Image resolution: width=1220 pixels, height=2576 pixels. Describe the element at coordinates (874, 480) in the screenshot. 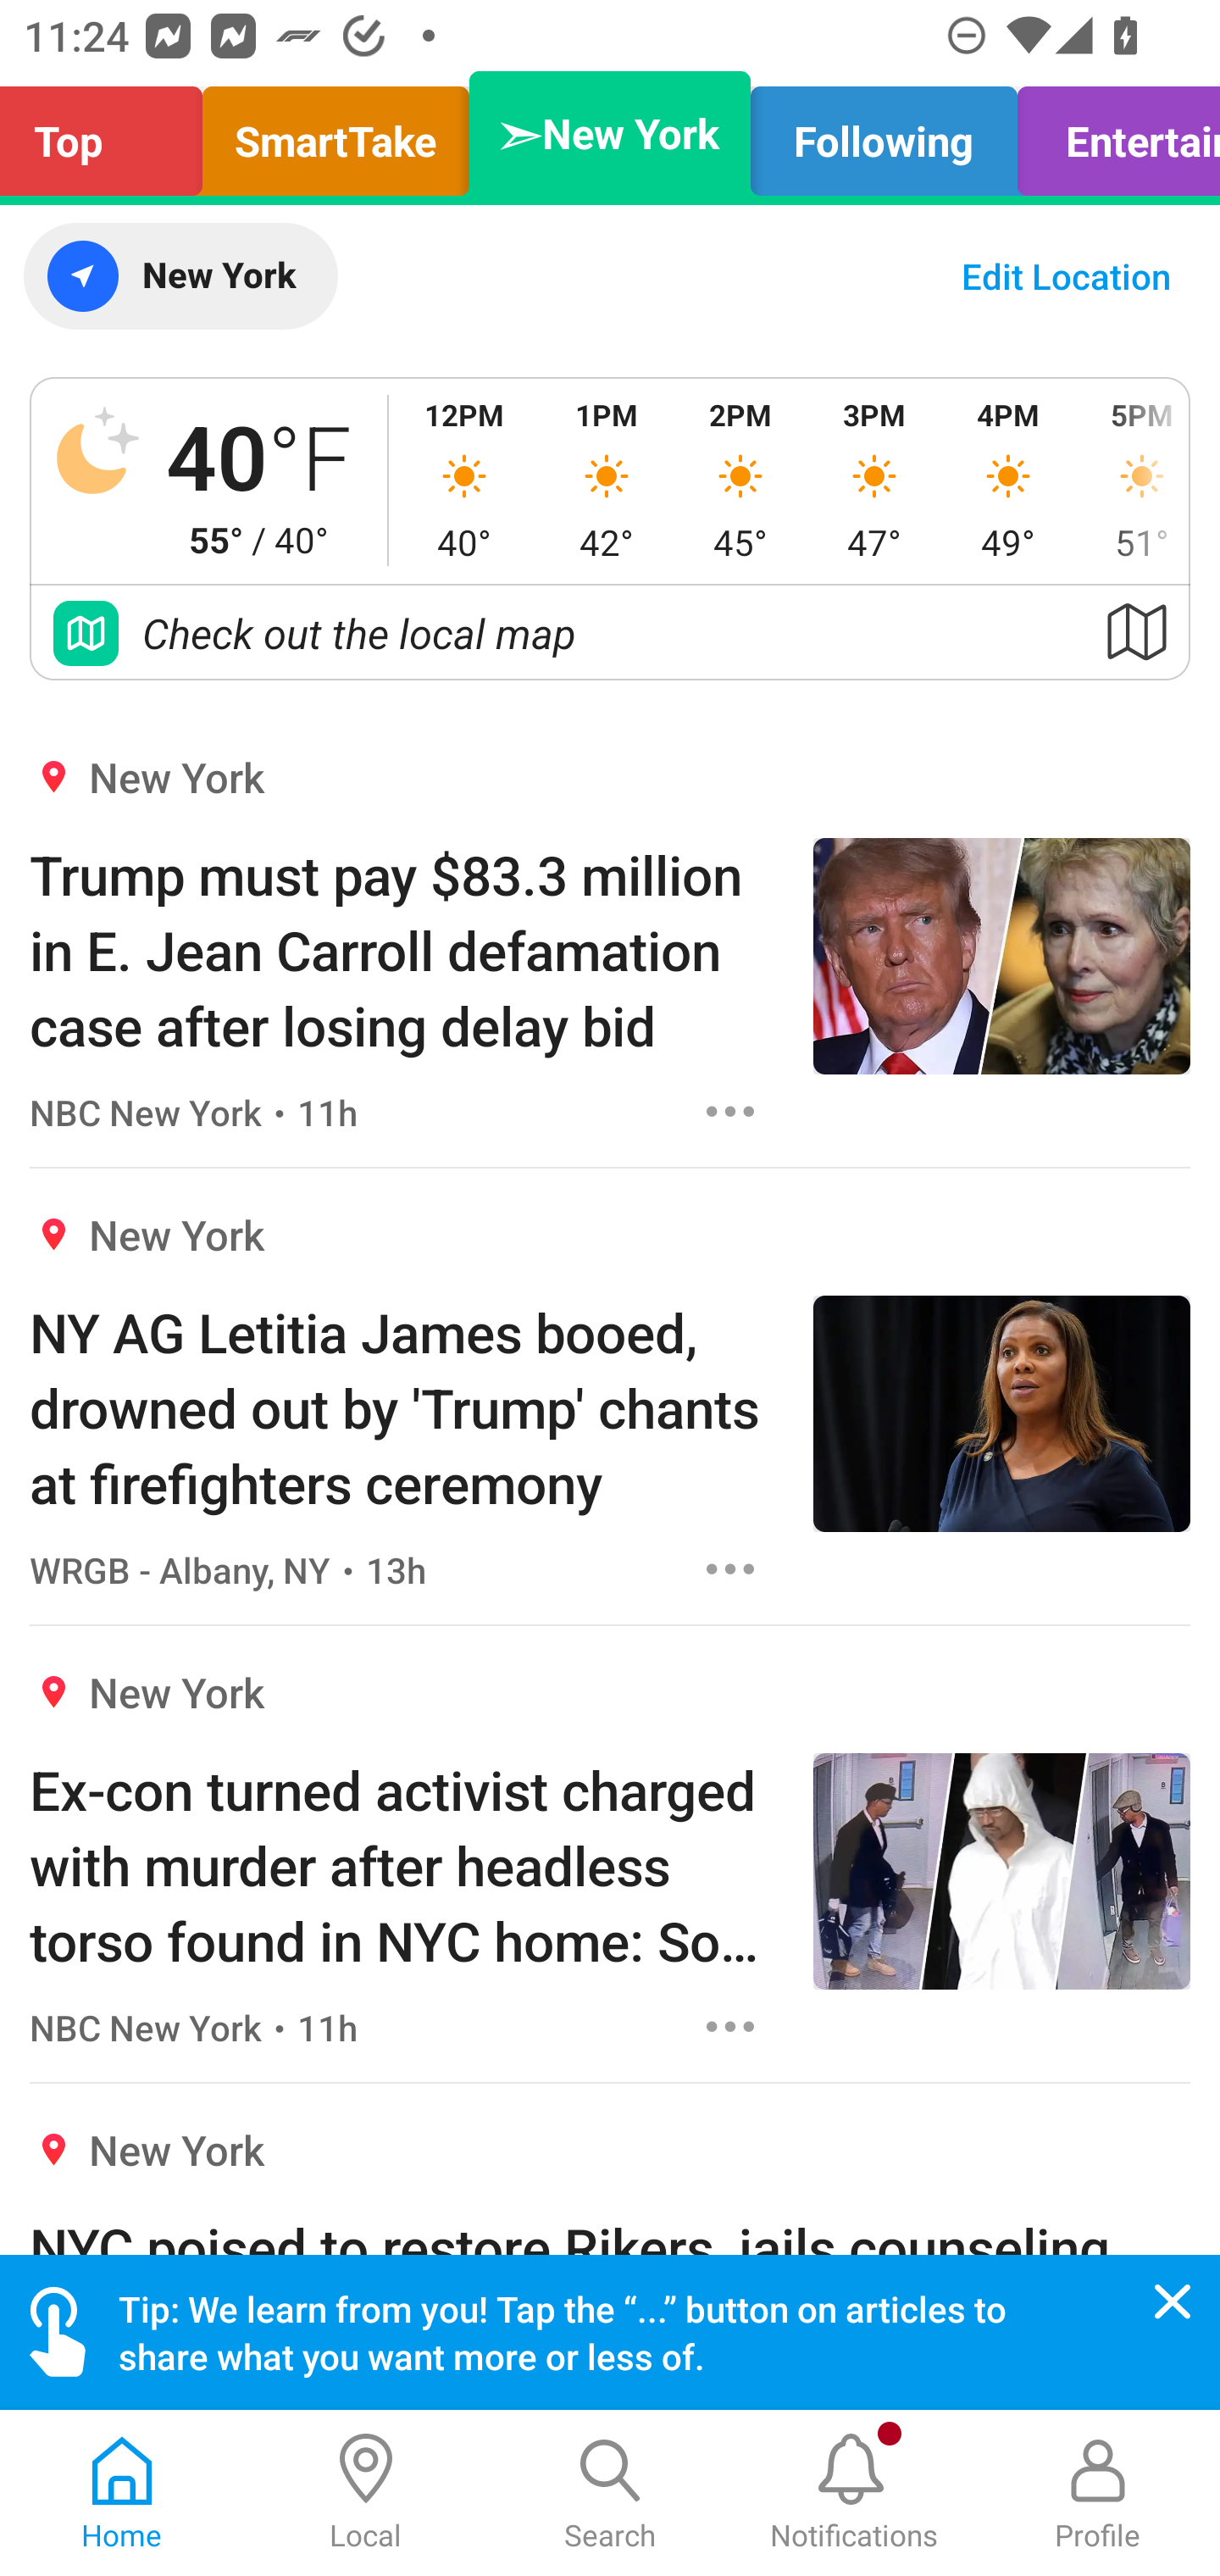

I see `3PM 47°` at that location.